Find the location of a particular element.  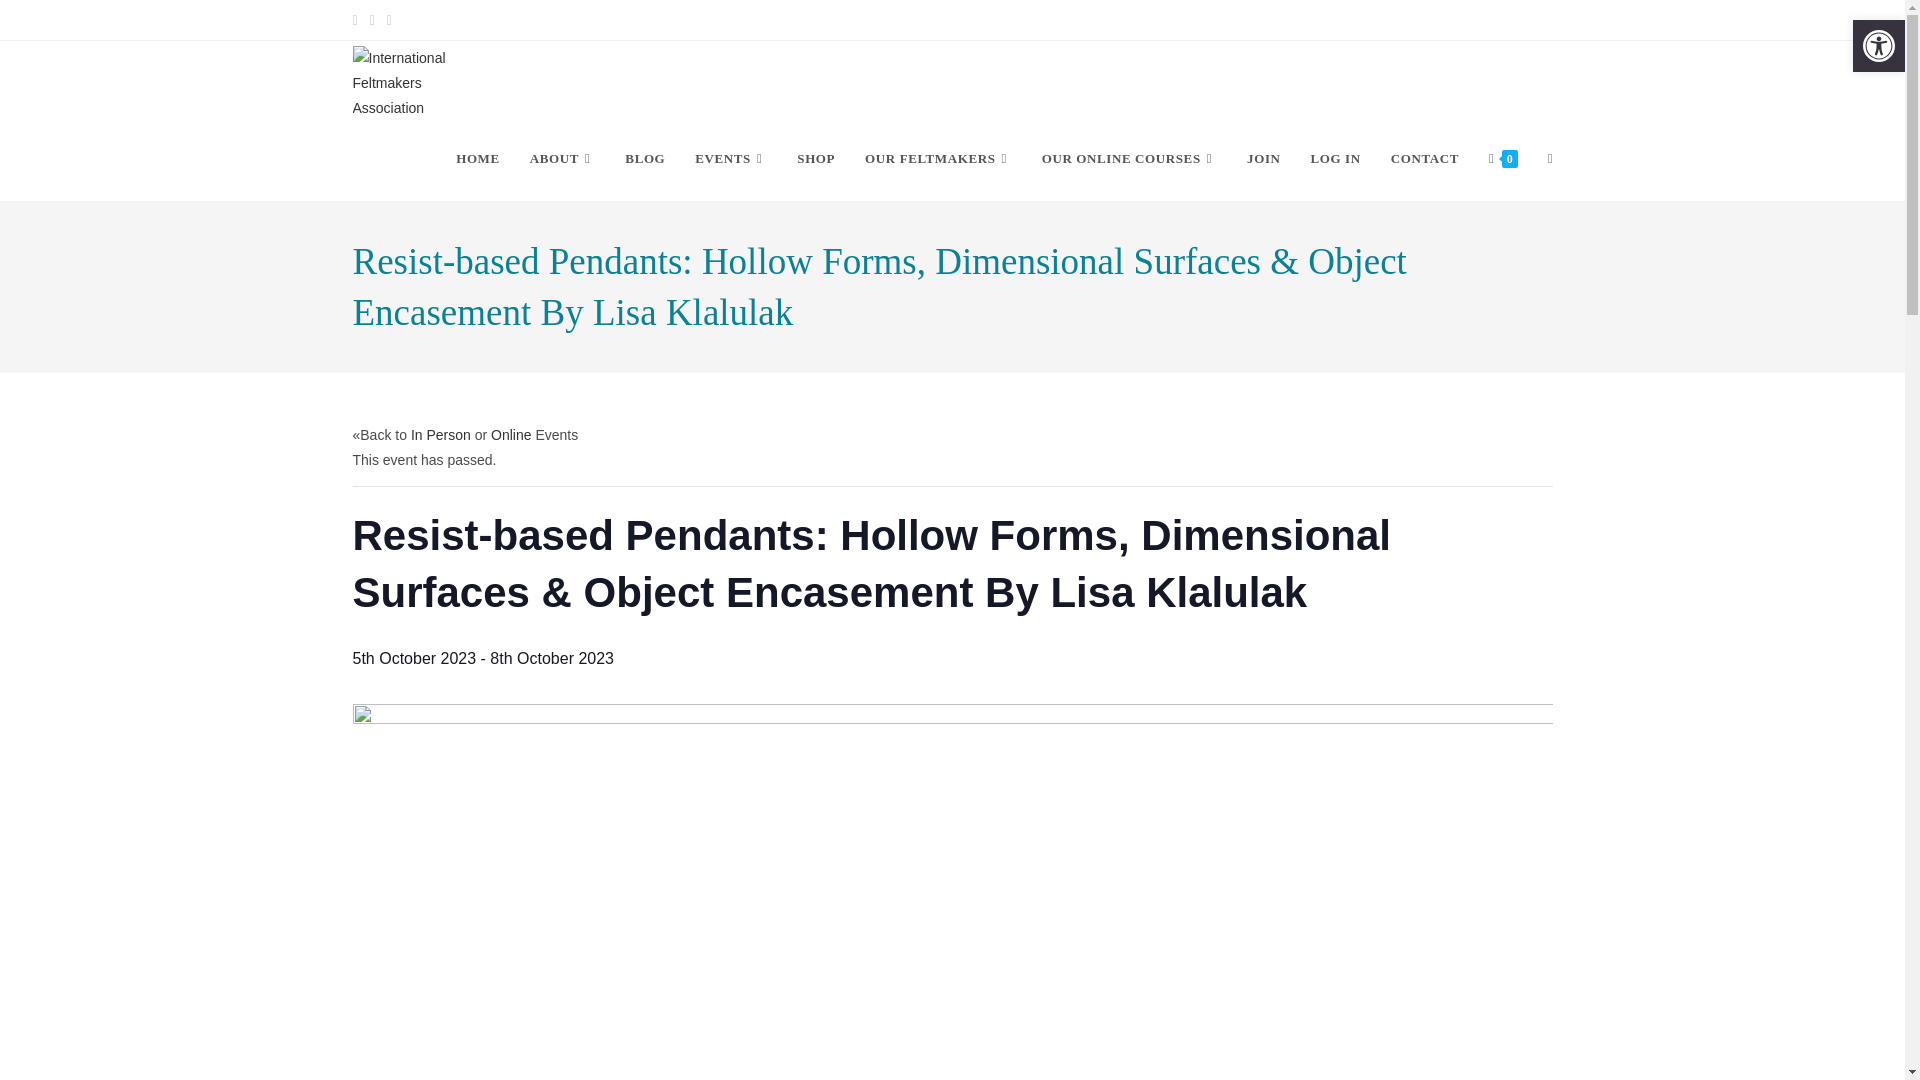

HOME is located at coordinates (478, 158).